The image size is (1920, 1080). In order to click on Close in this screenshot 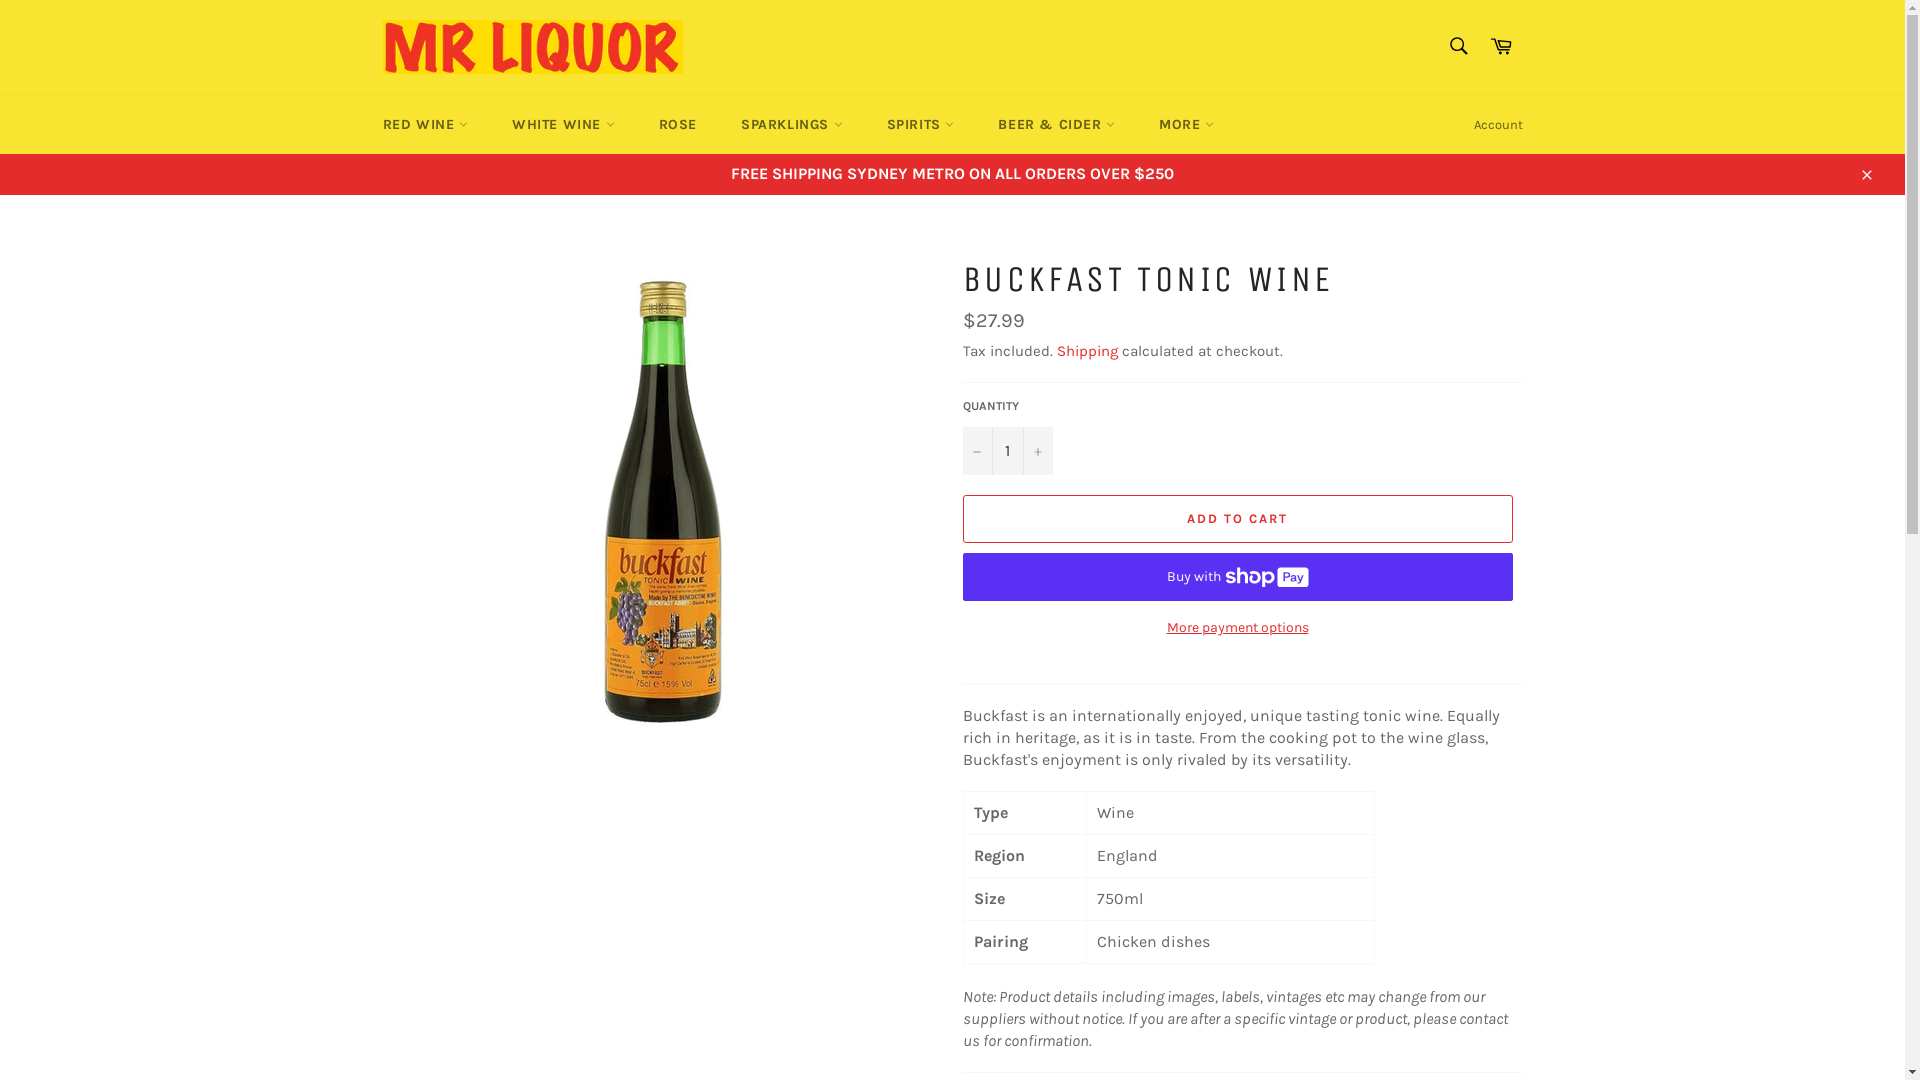, I will do `click(1866, 174)`.